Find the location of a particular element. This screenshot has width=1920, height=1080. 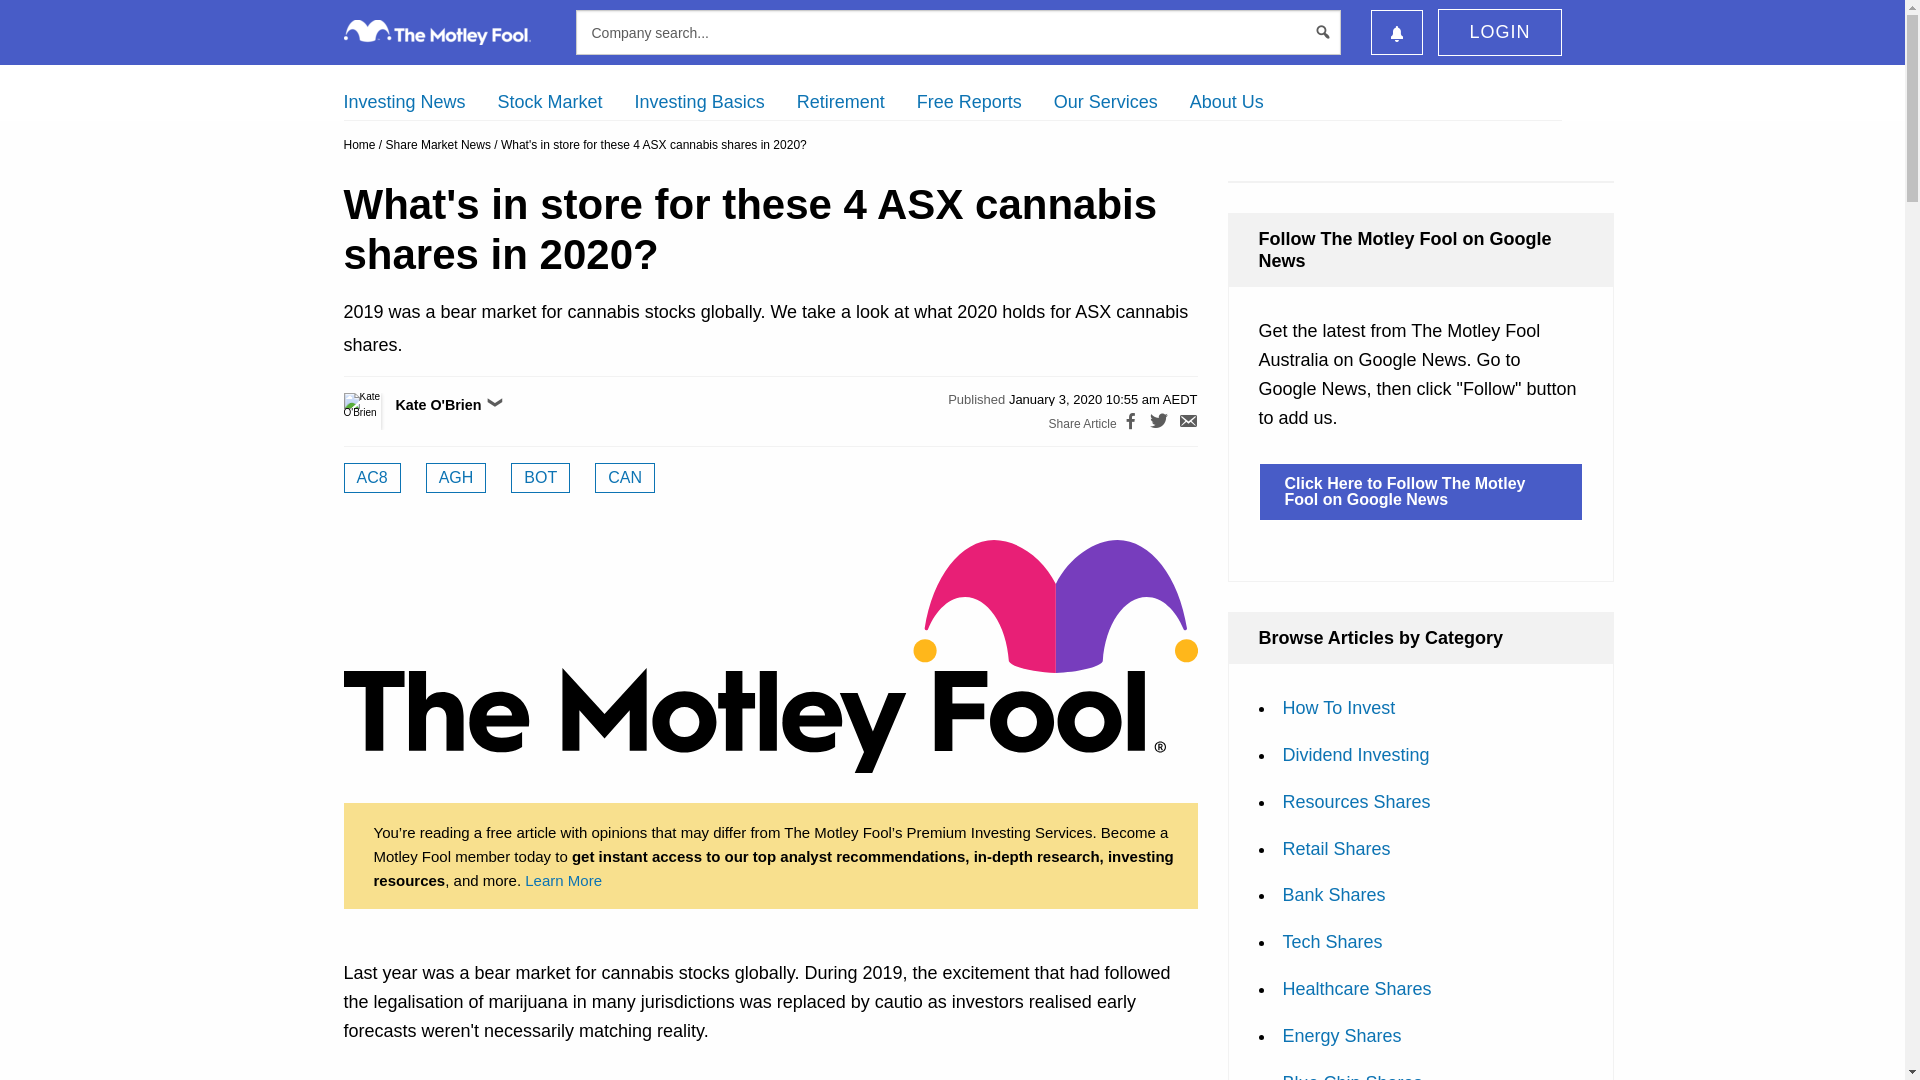

See more articles about CAN is located at coordinates (624, 478).